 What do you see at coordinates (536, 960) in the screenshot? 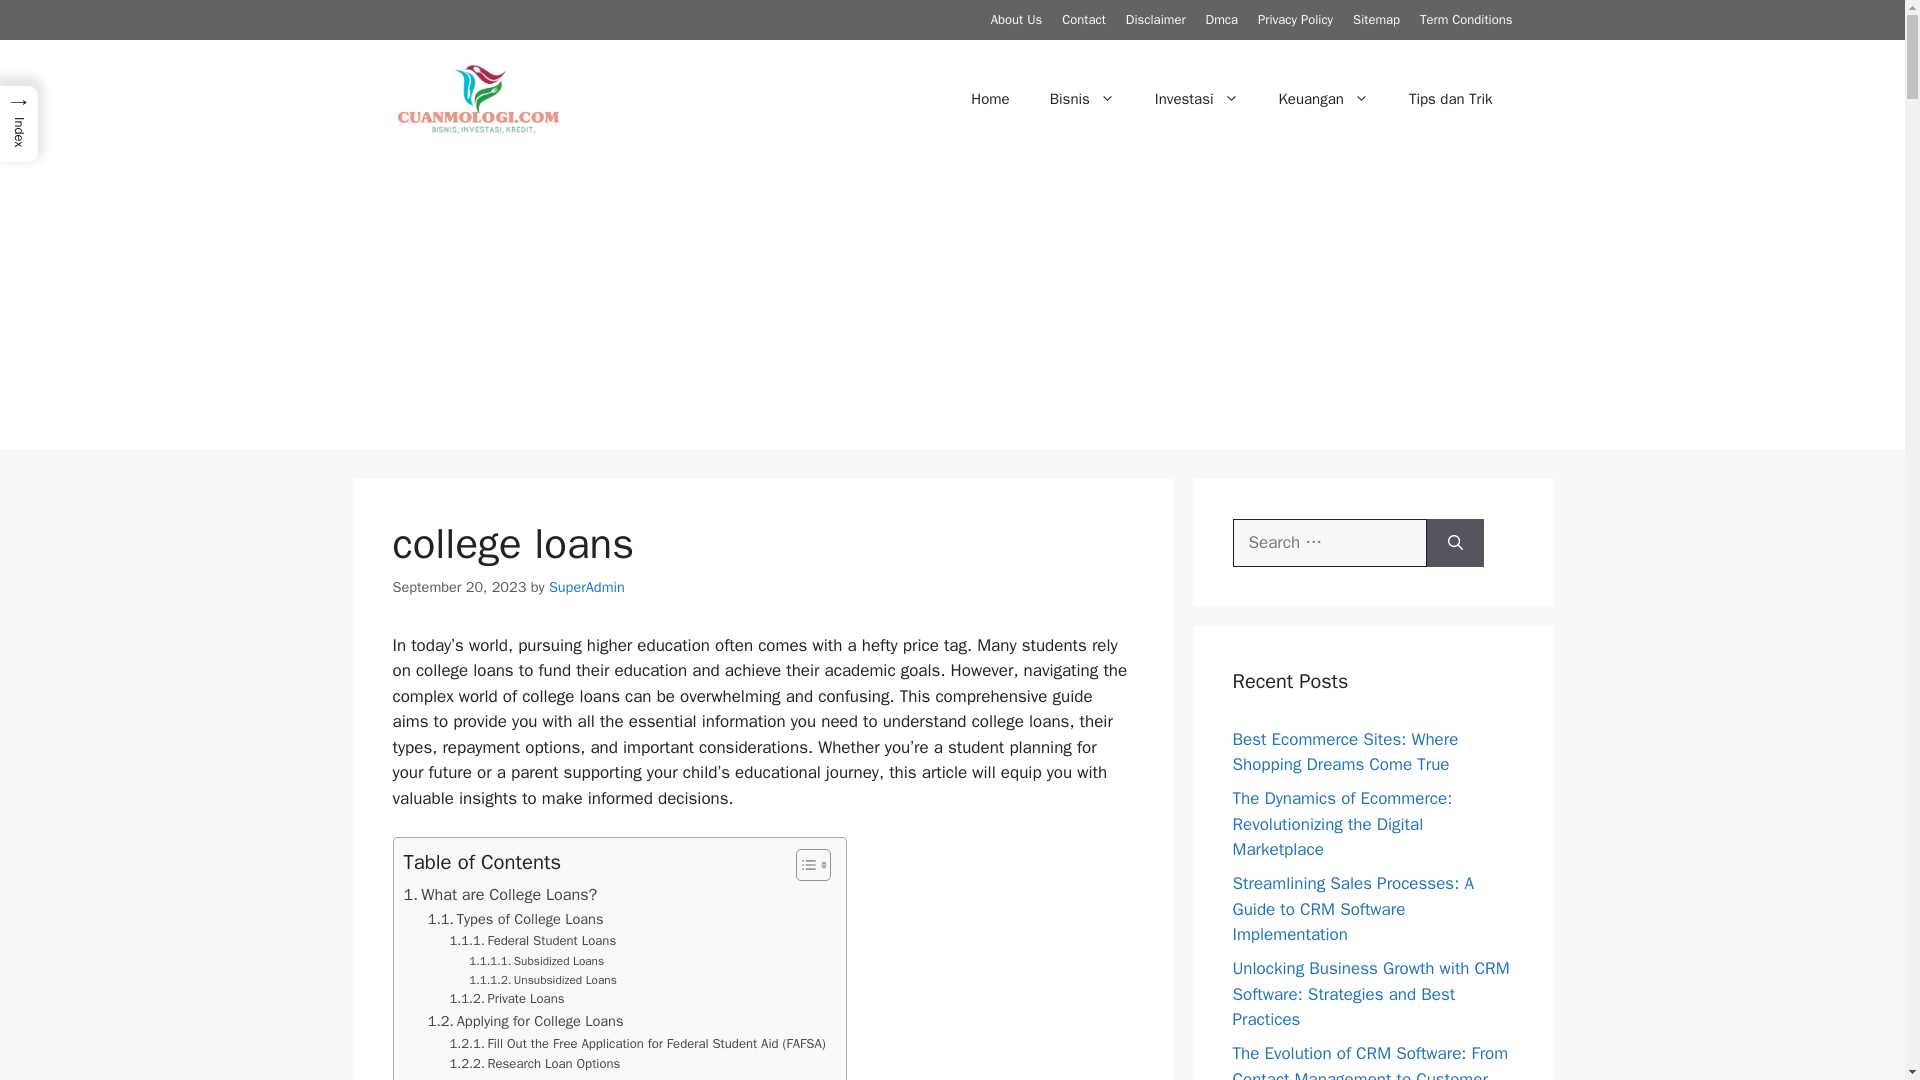
I see `Subsidized Loans` at bounding box center [536, 960].